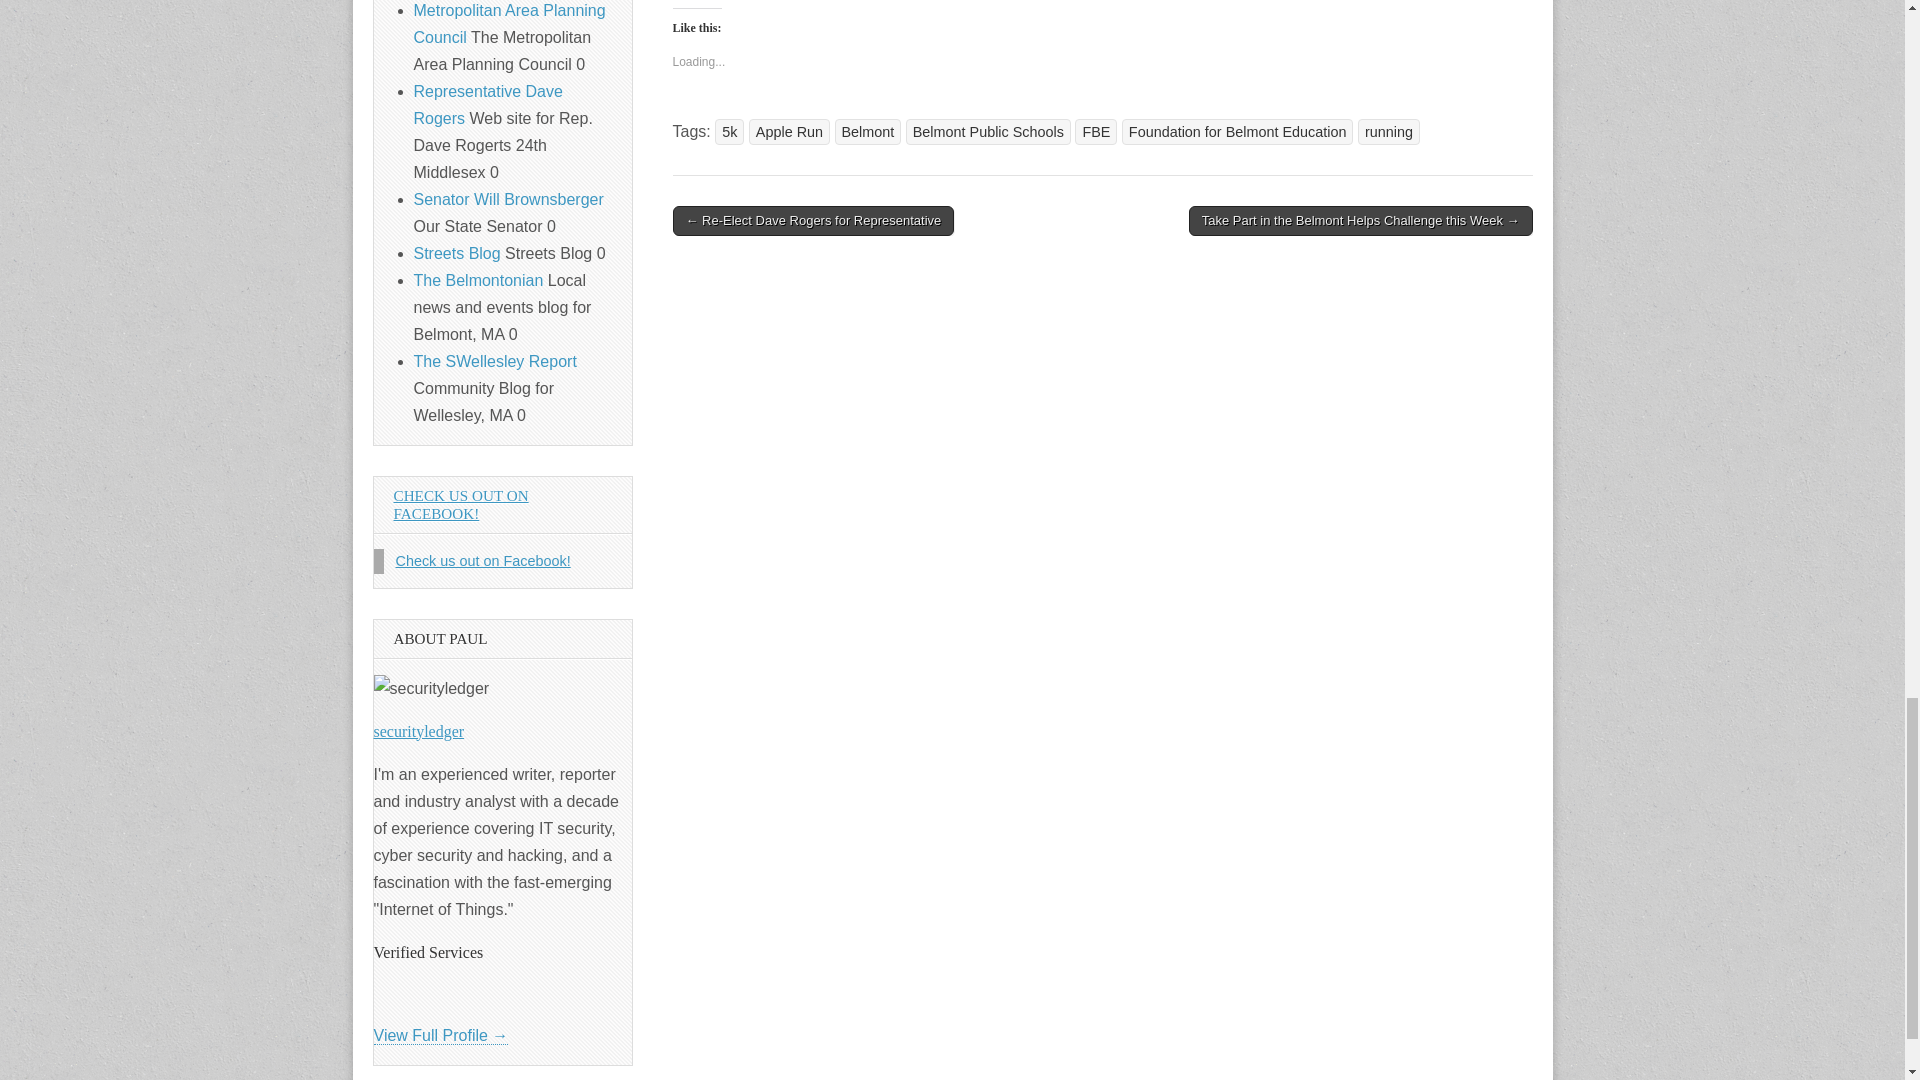 This screenshot has width=1920, height=1080. What do you see at coordinates (510, 24) in the screenshot?
I see `The Metropolitan Area Planning Council` at bounding box center [510, 24].